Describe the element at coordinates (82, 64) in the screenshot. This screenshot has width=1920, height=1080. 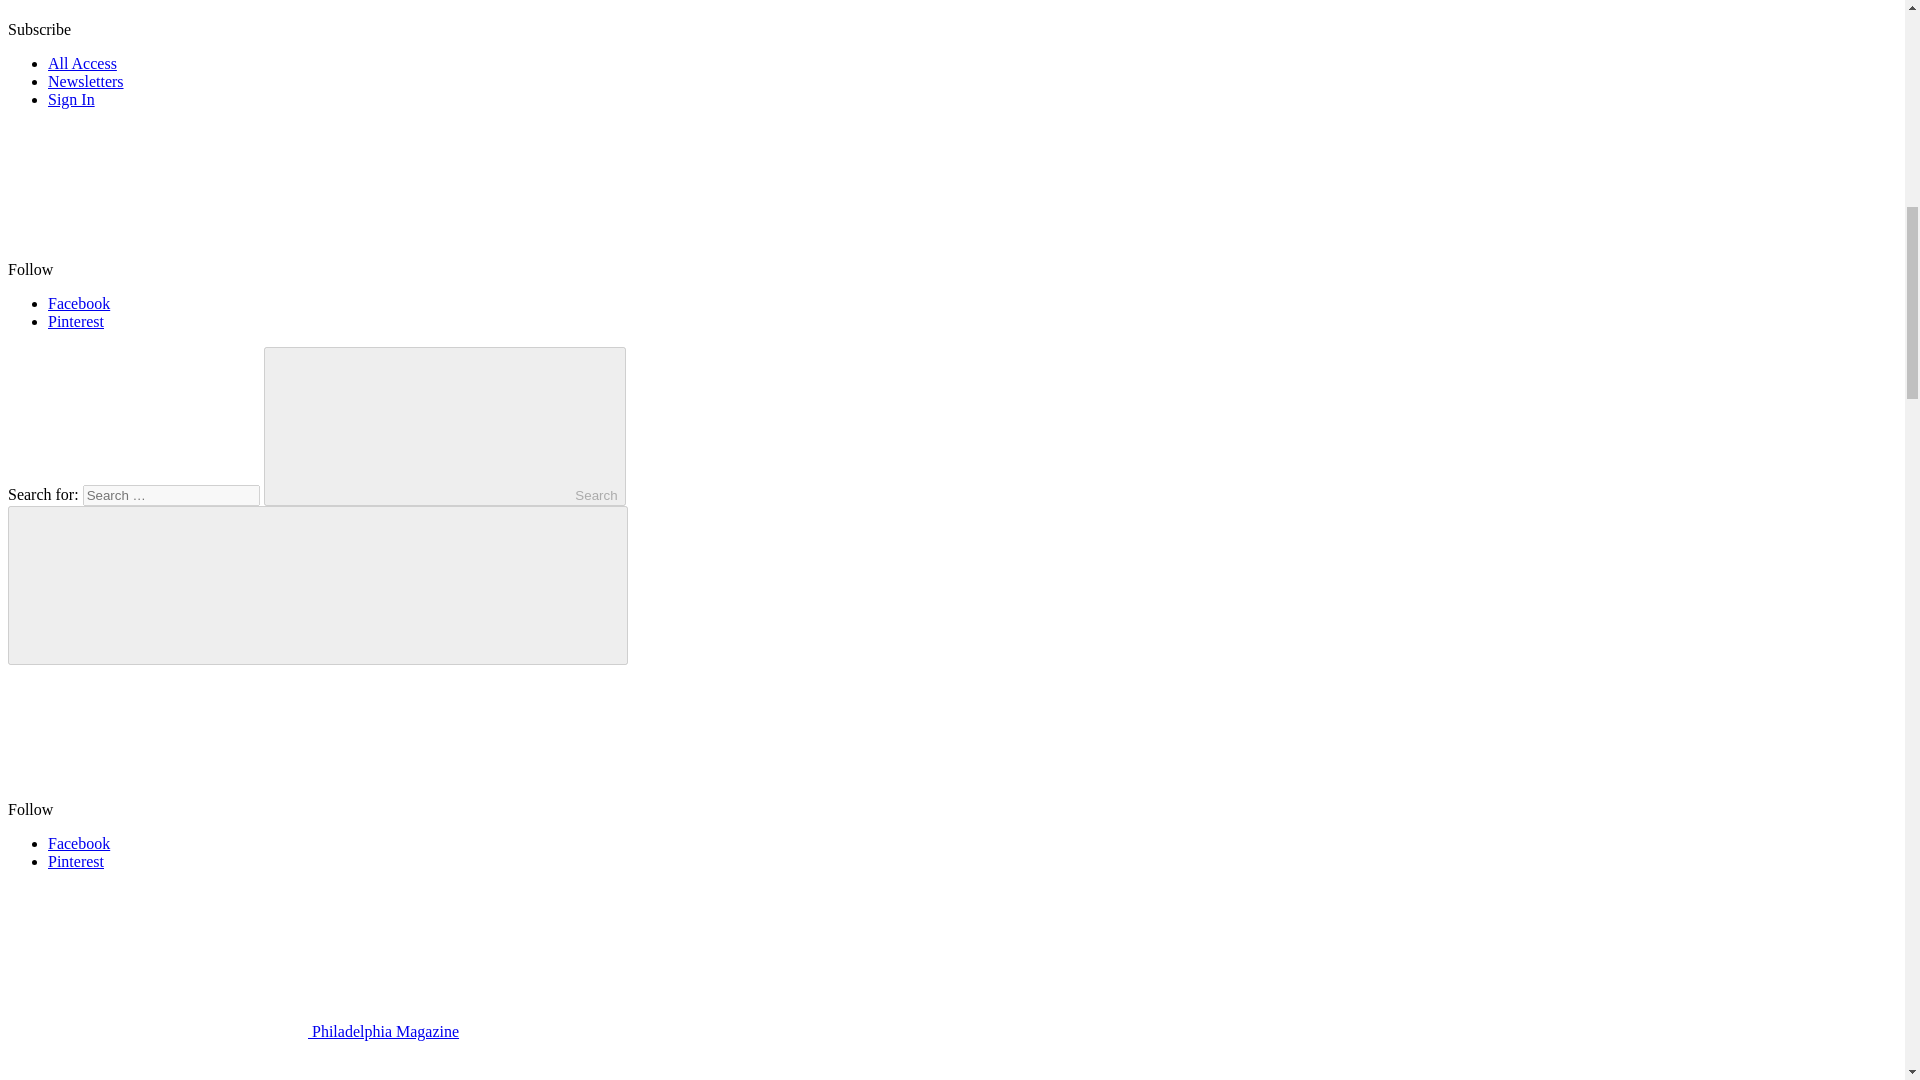
I see `All Access` at that location.